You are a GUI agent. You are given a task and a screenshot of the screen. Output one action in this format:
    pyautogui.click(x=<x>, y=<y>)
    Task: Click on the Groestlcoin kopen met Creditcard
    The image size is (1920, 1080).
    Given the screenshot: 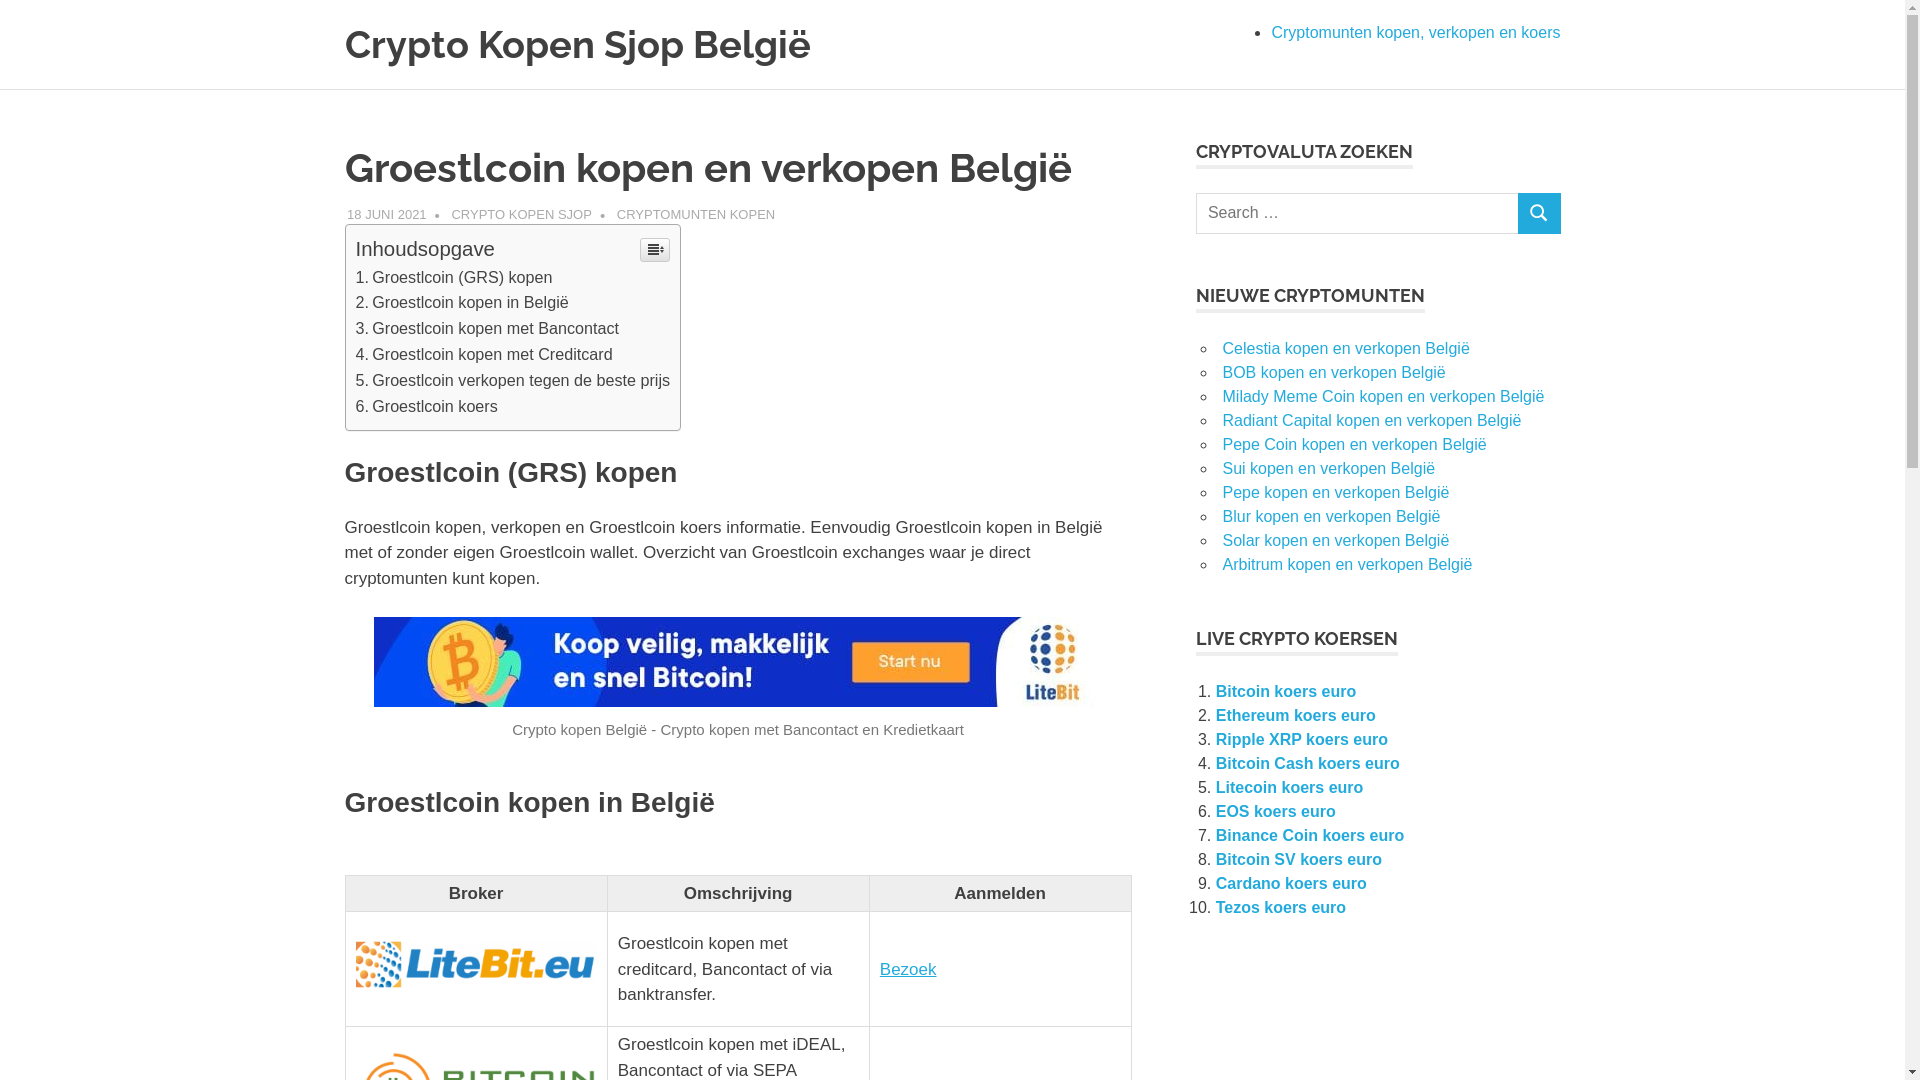 What is the action you would take?
    pyautogui.click(x=484, y=354)
    